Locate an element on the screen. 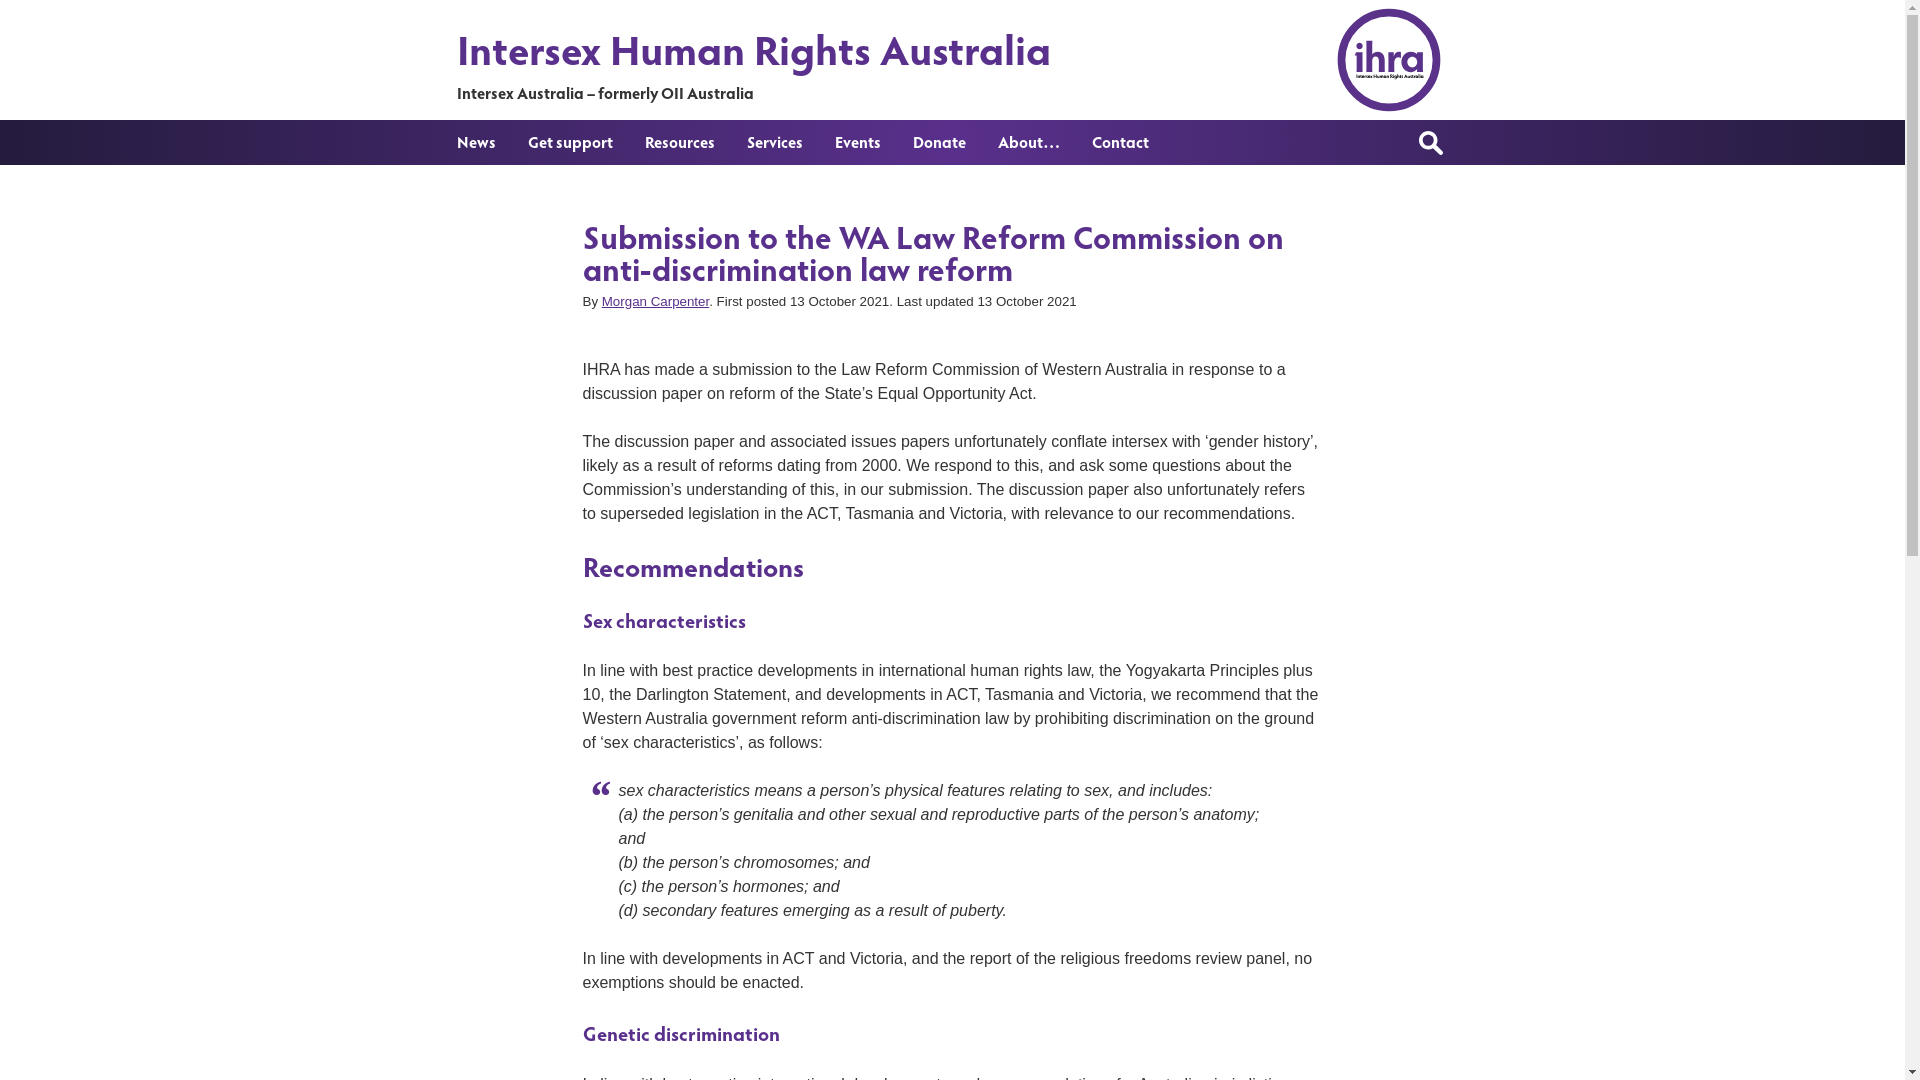  Morgan Carpenter is located at coordinates (656, 302).